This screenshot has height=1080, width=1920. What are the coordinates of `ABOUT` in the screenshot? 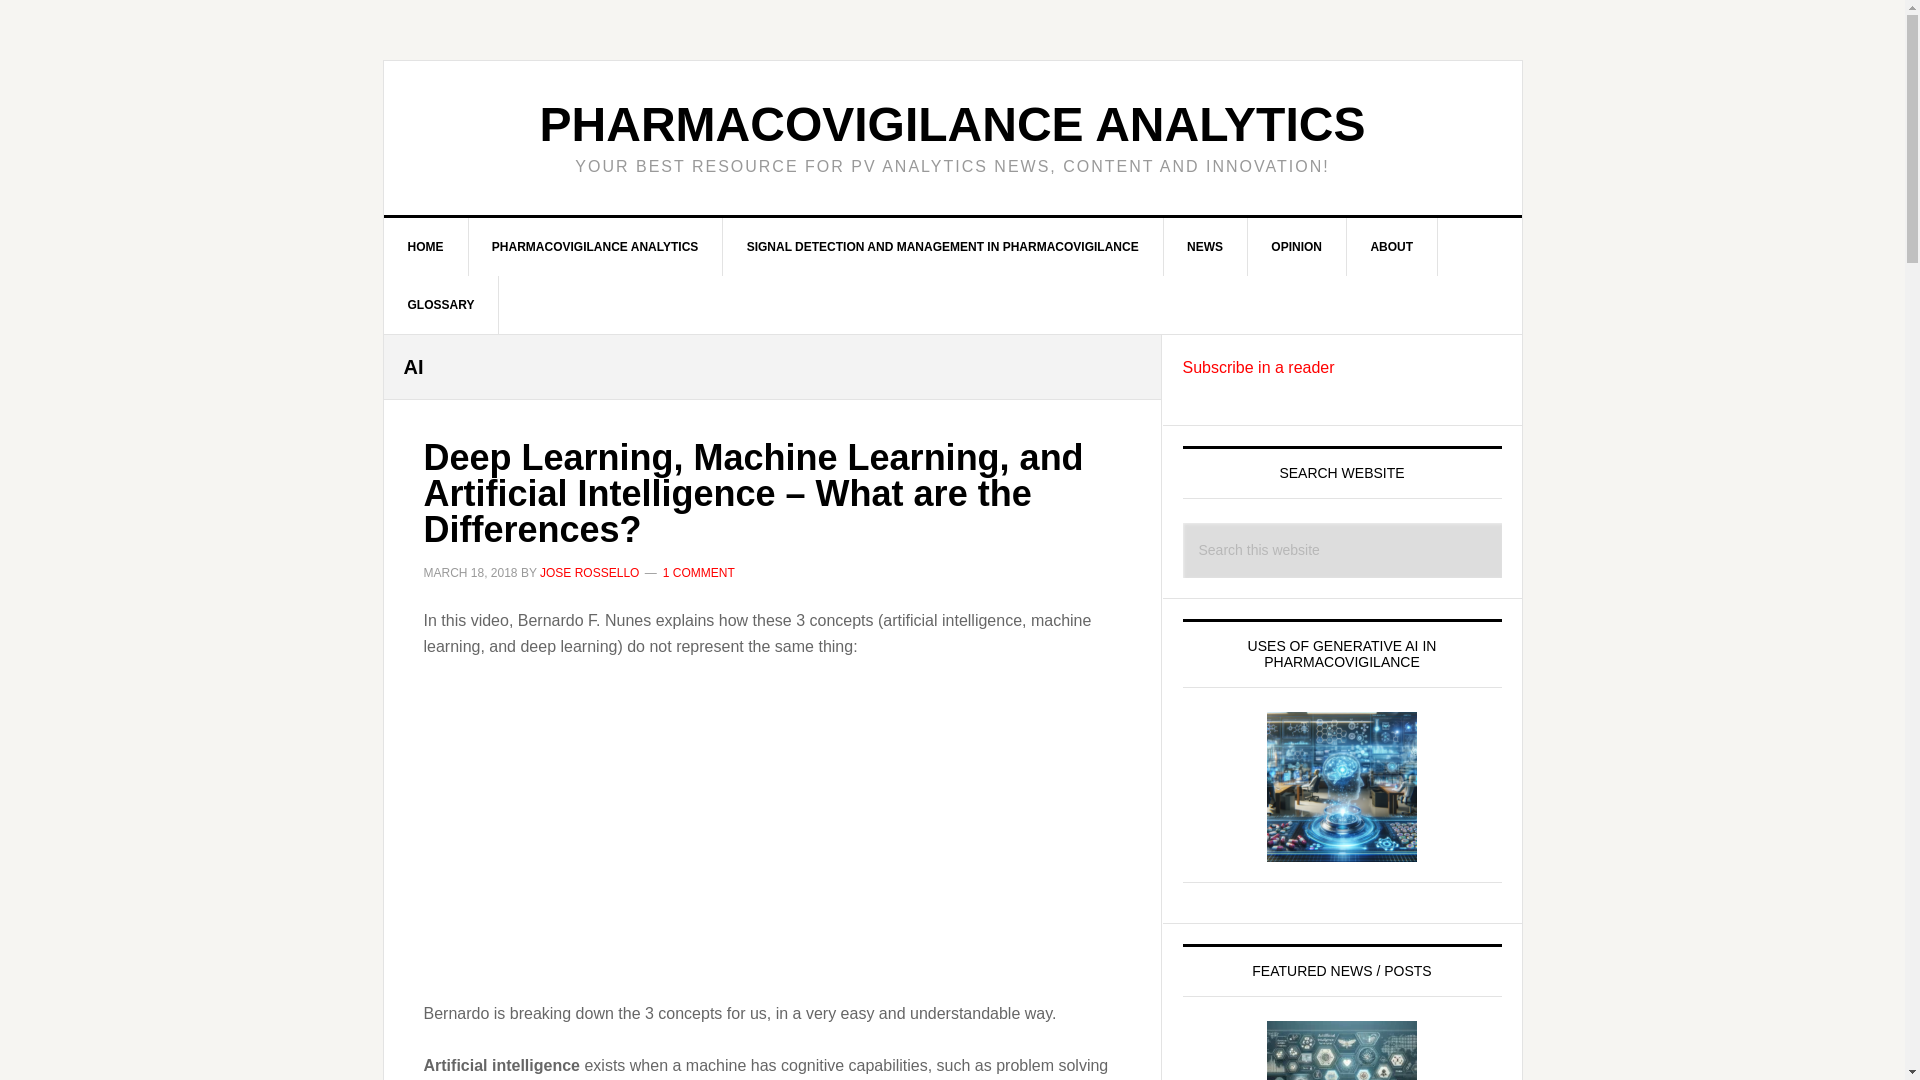 It's located at (1392, 247).